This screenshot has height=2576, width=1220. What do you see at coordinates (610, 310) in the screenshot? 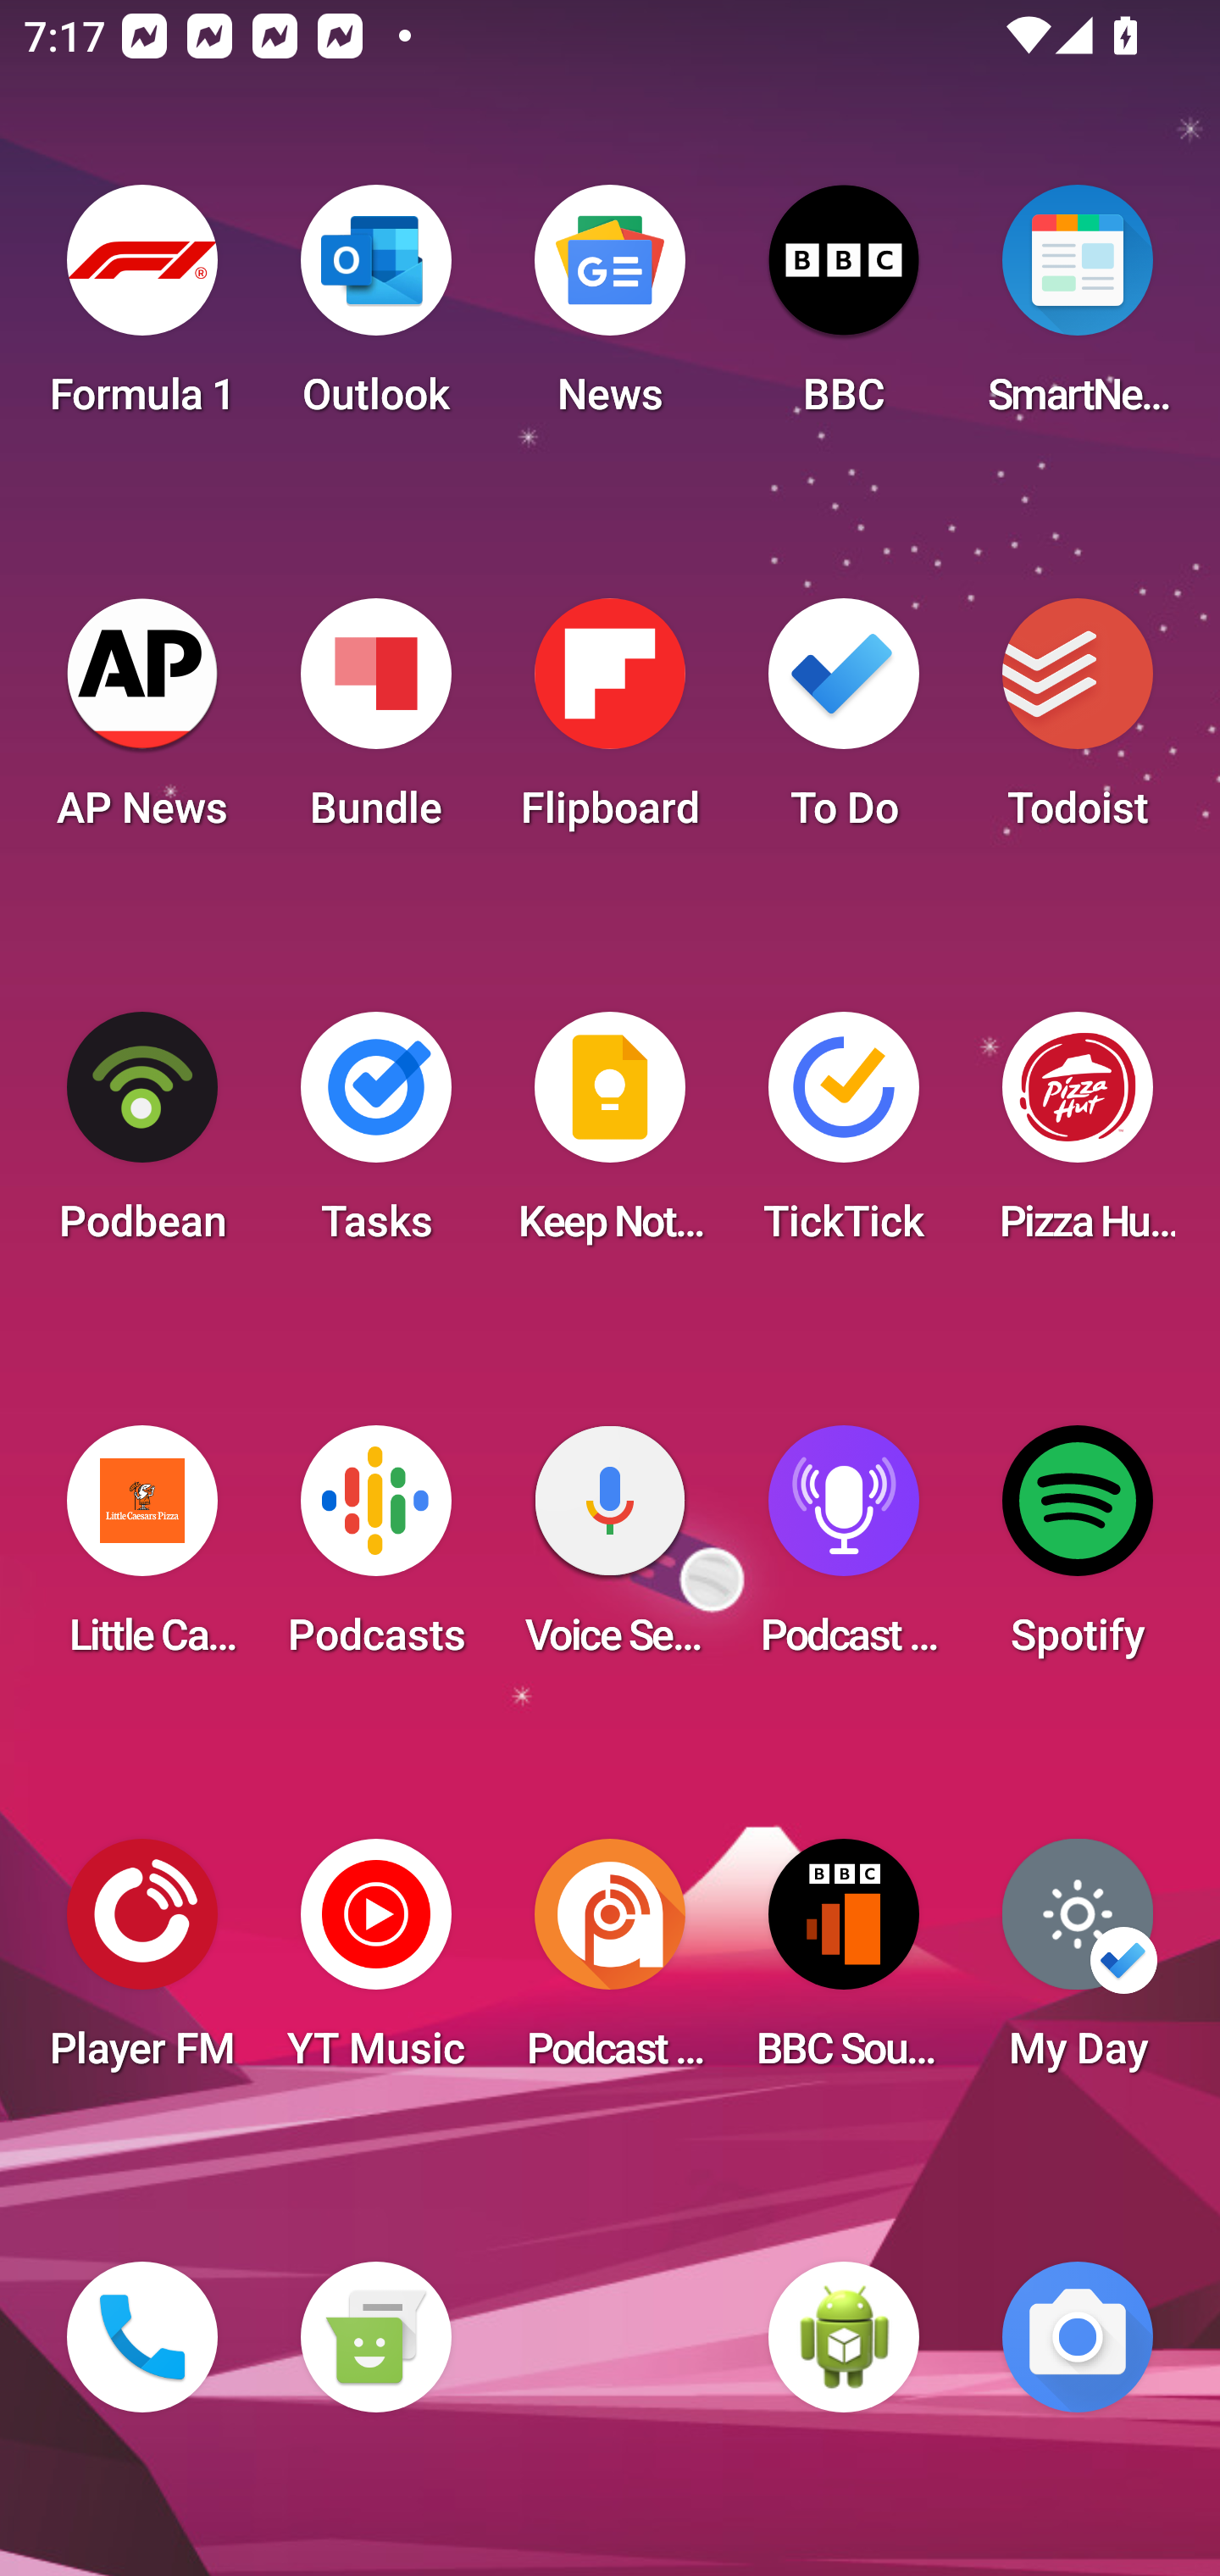
I see `News` at bounding box center [610, 310].